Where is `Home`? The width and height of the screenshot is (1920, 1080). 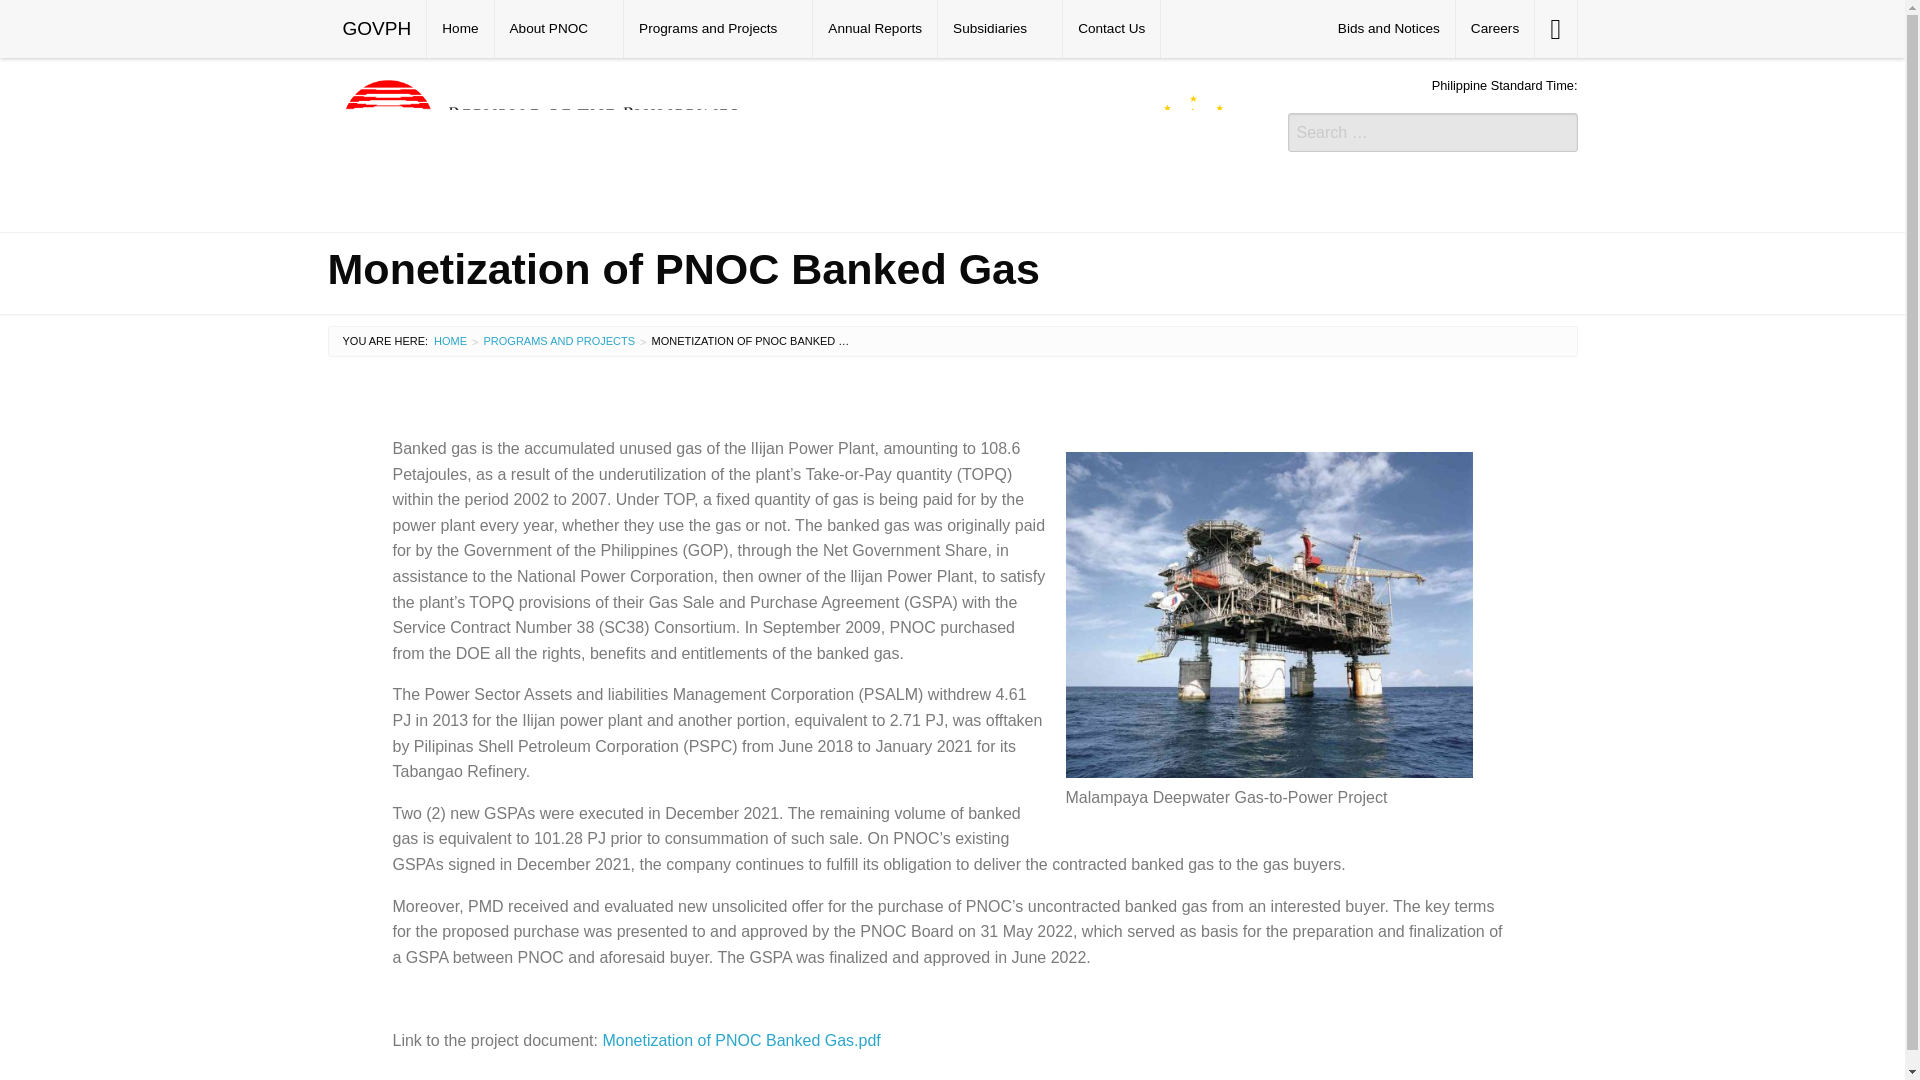 Home is located at coordinates (460, 29).